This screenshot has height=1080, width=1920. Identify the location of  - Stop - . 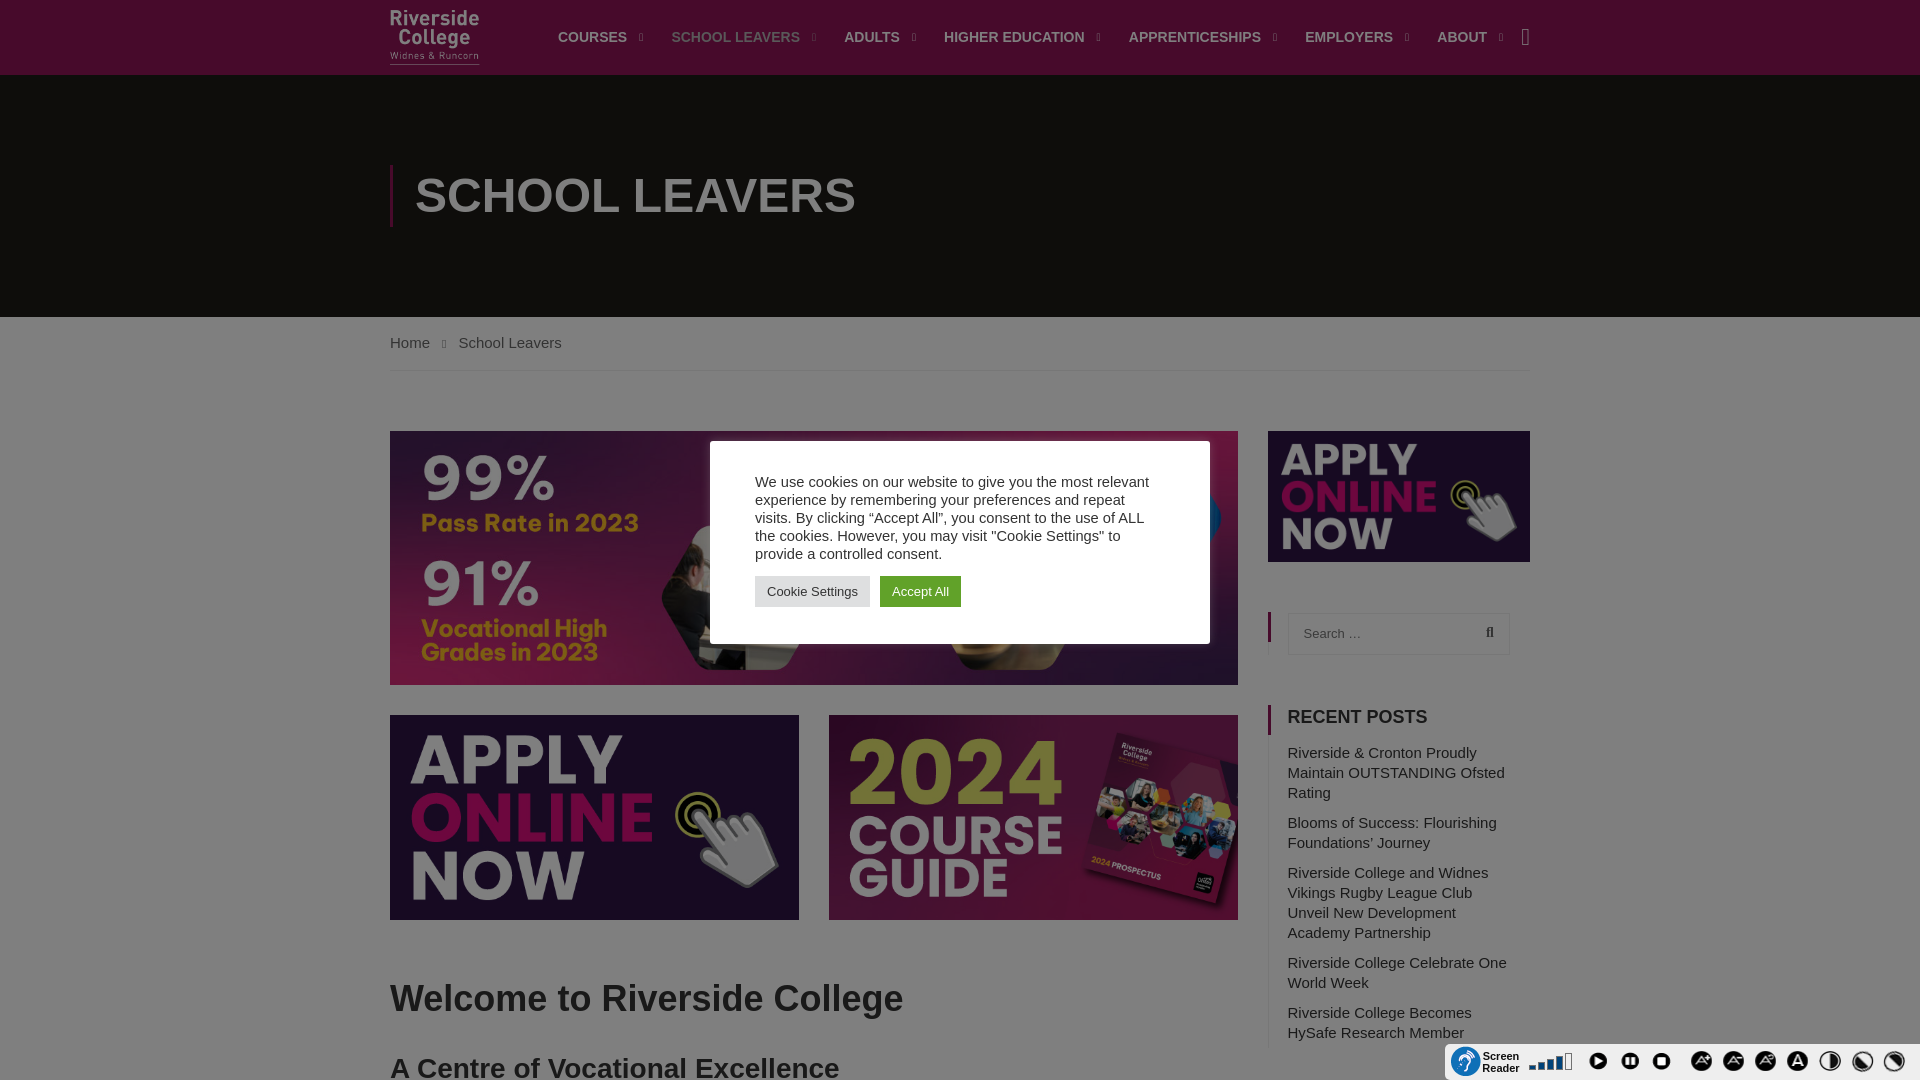
(1664, 1064).